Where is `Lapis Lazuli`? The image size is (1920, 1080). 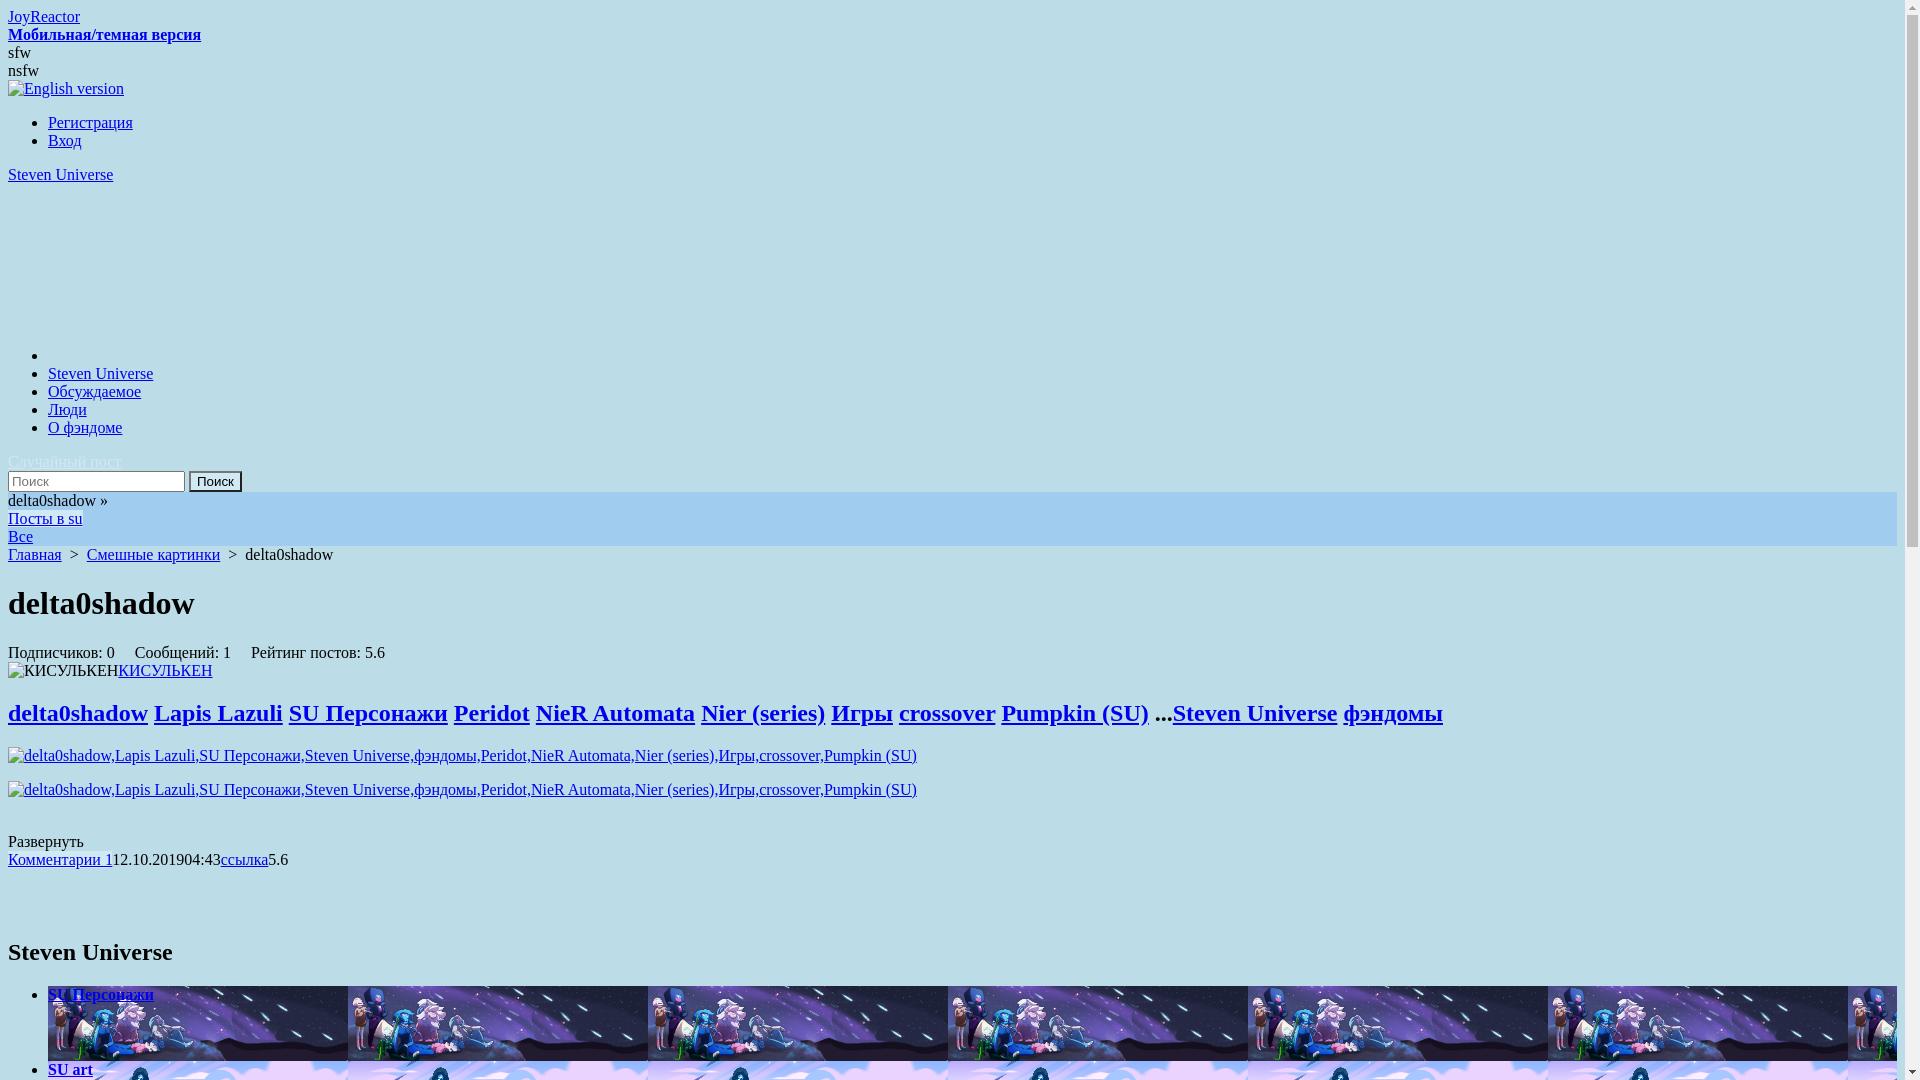
Lapis Lazuli is located at coordinates (218, 713).